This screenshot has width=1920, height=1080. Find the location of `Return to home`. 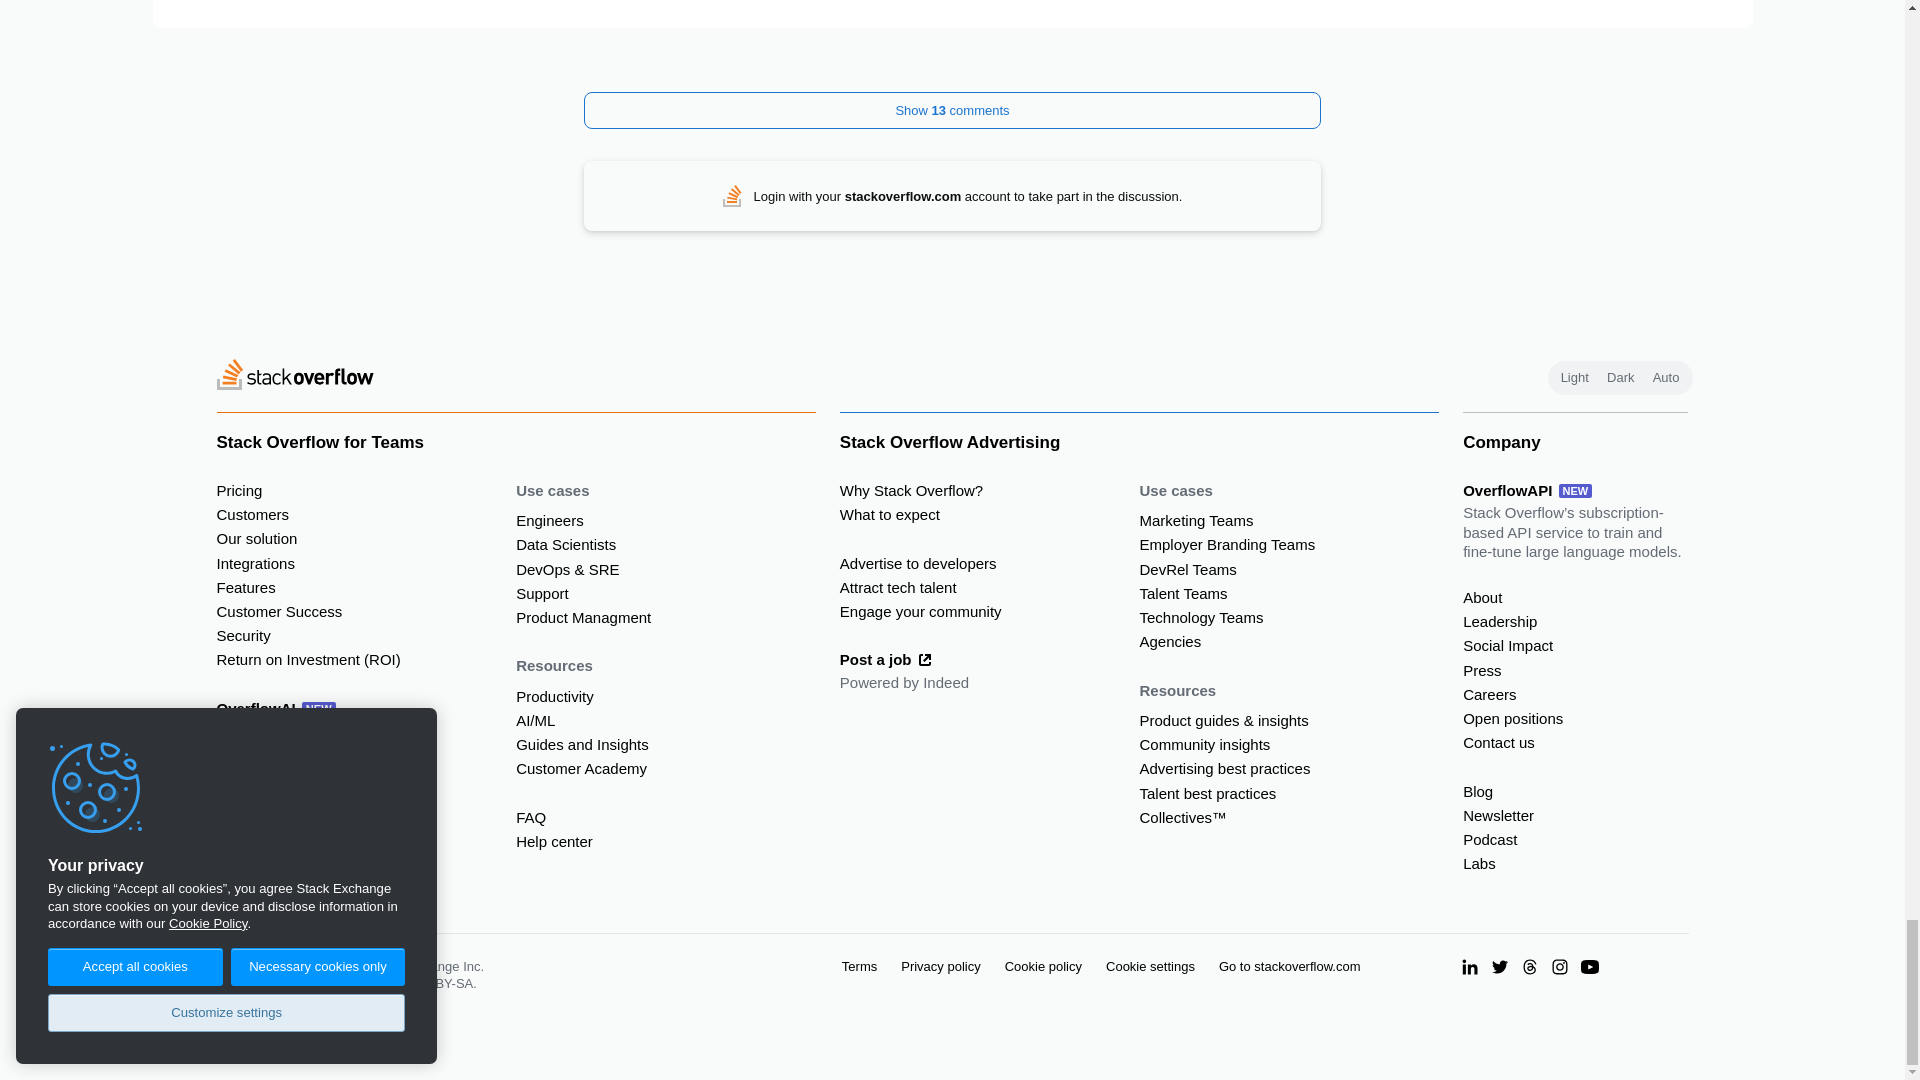

Return to home is located at coordinates (294, 377).